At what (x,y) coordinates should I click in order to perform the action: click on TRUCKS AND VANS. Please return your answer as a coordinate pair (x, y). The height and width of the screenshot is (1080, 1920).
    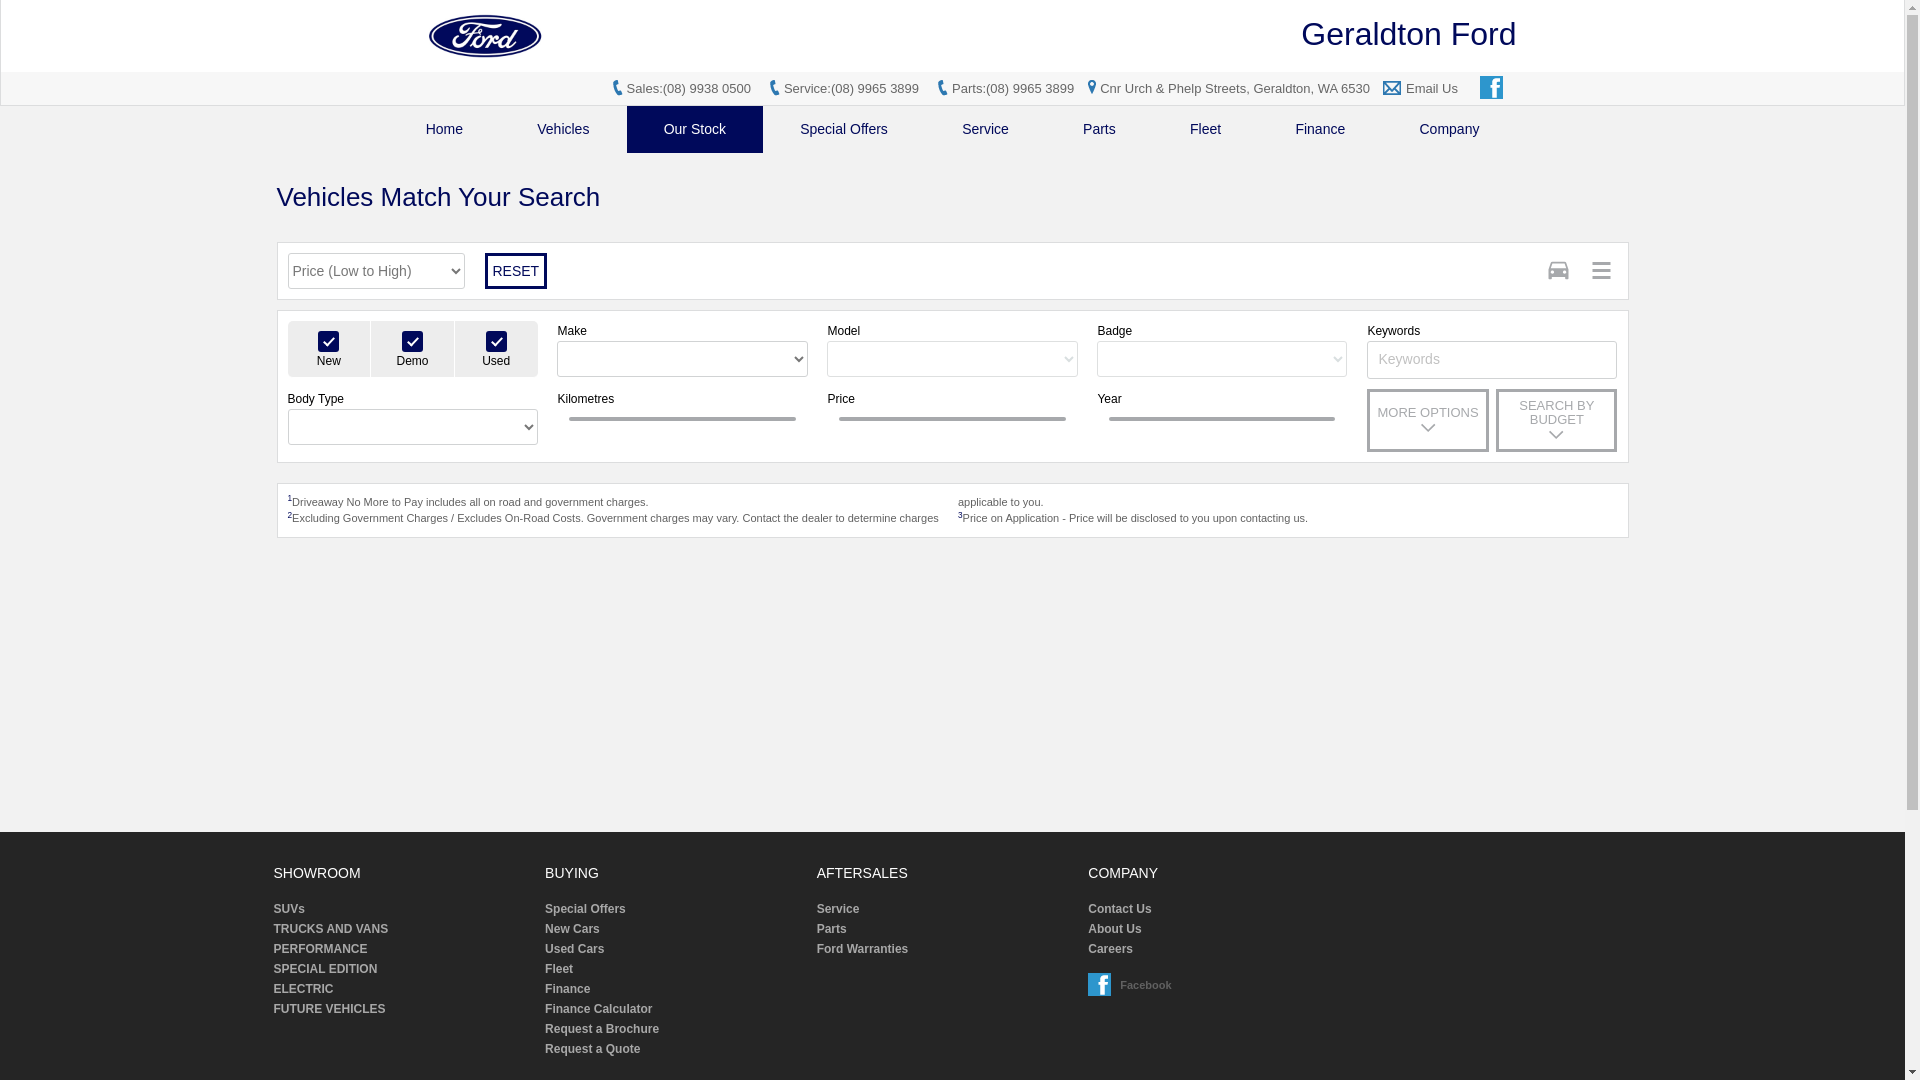
    Looking at the image, I should click on (403, 929).